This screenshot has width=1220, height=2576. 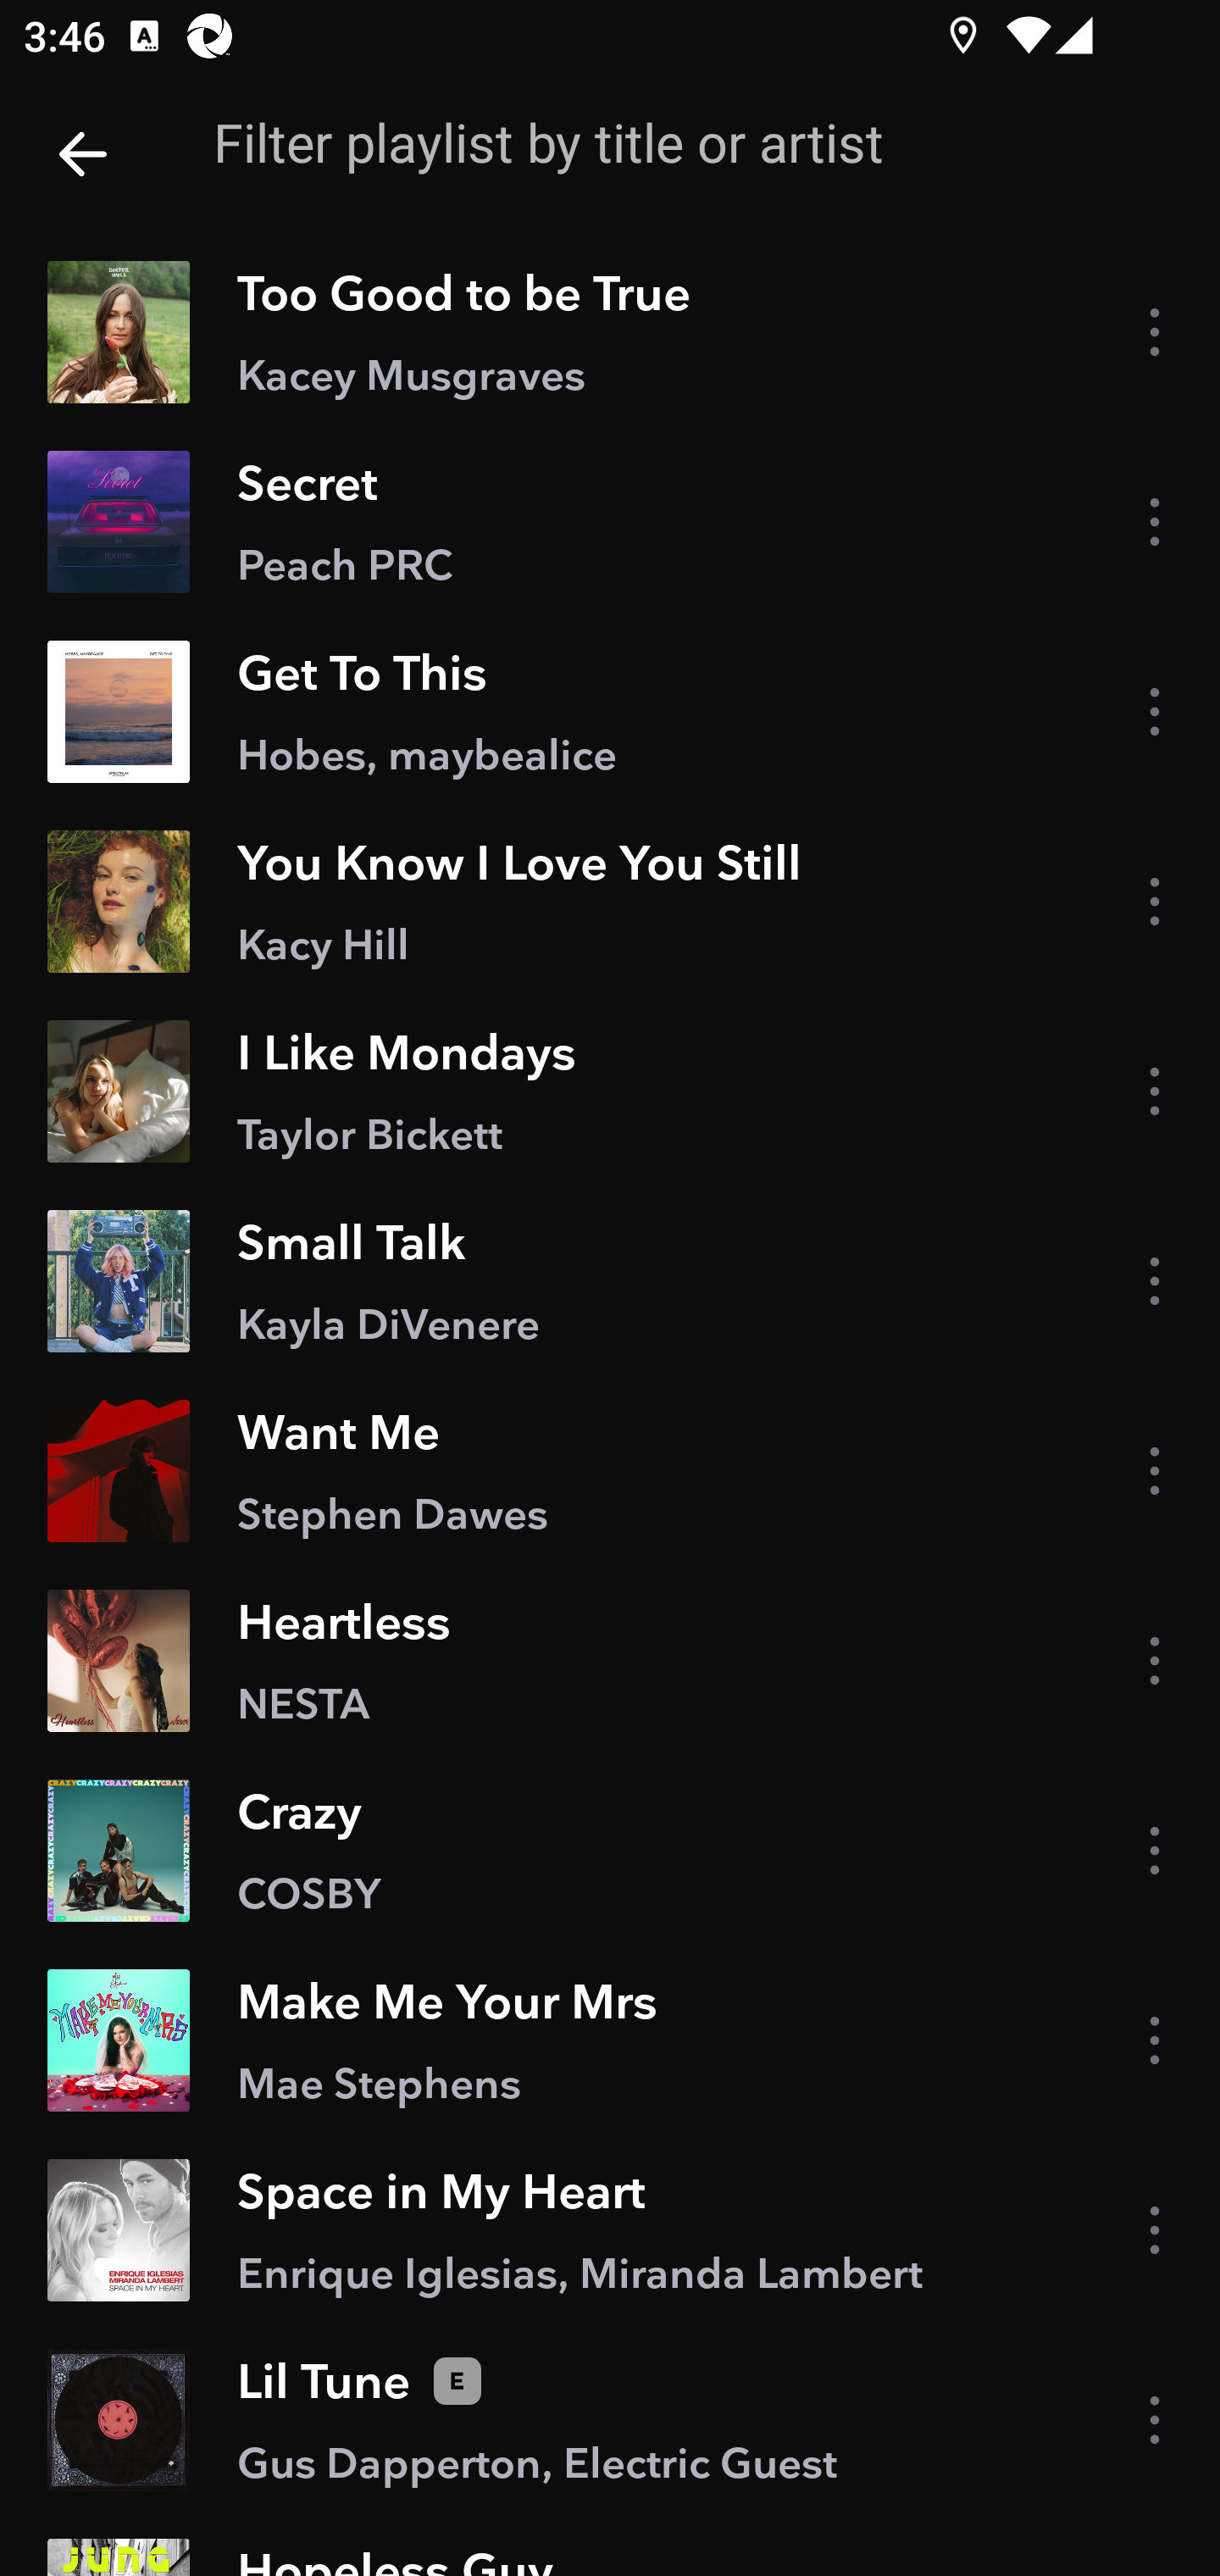 I want to click on Secret Peach PRC, so click(x=610, y=521).